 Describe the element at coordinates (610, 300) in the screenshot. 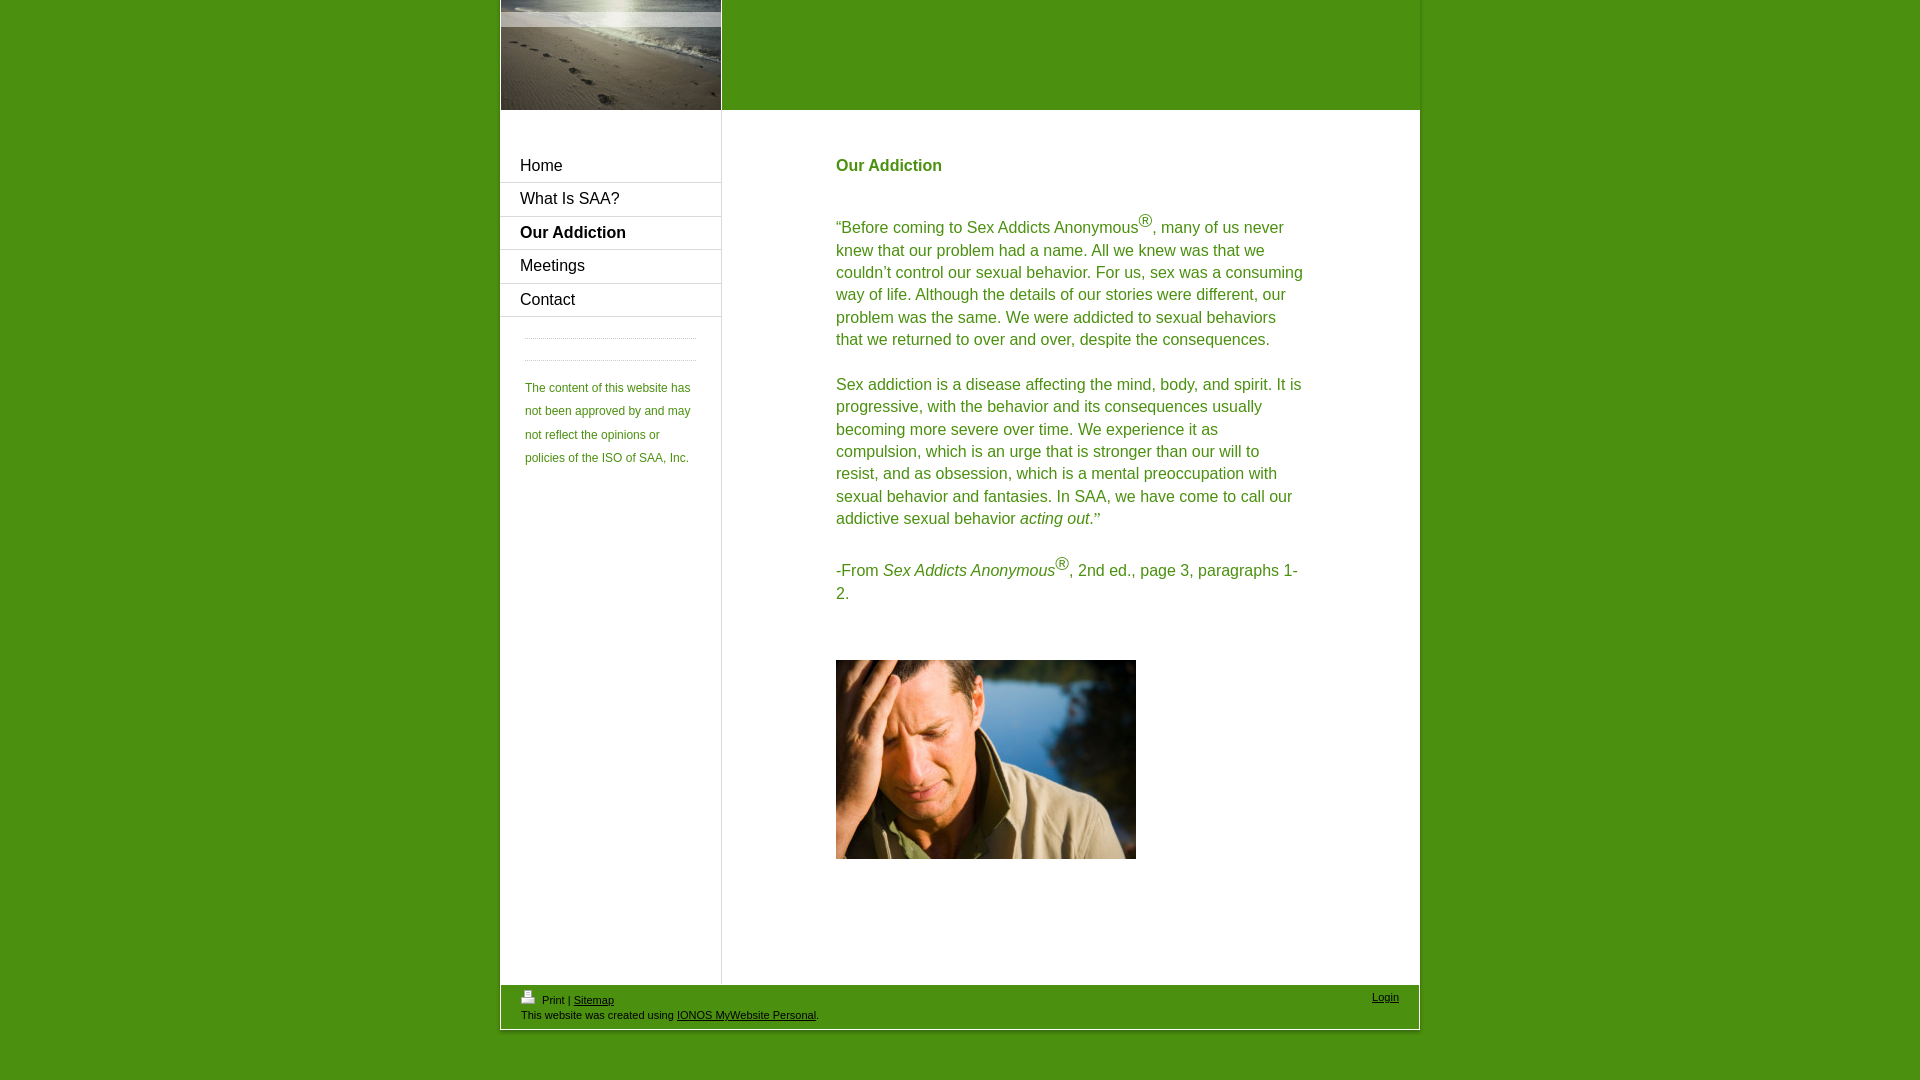

I see `Contact` at that location.